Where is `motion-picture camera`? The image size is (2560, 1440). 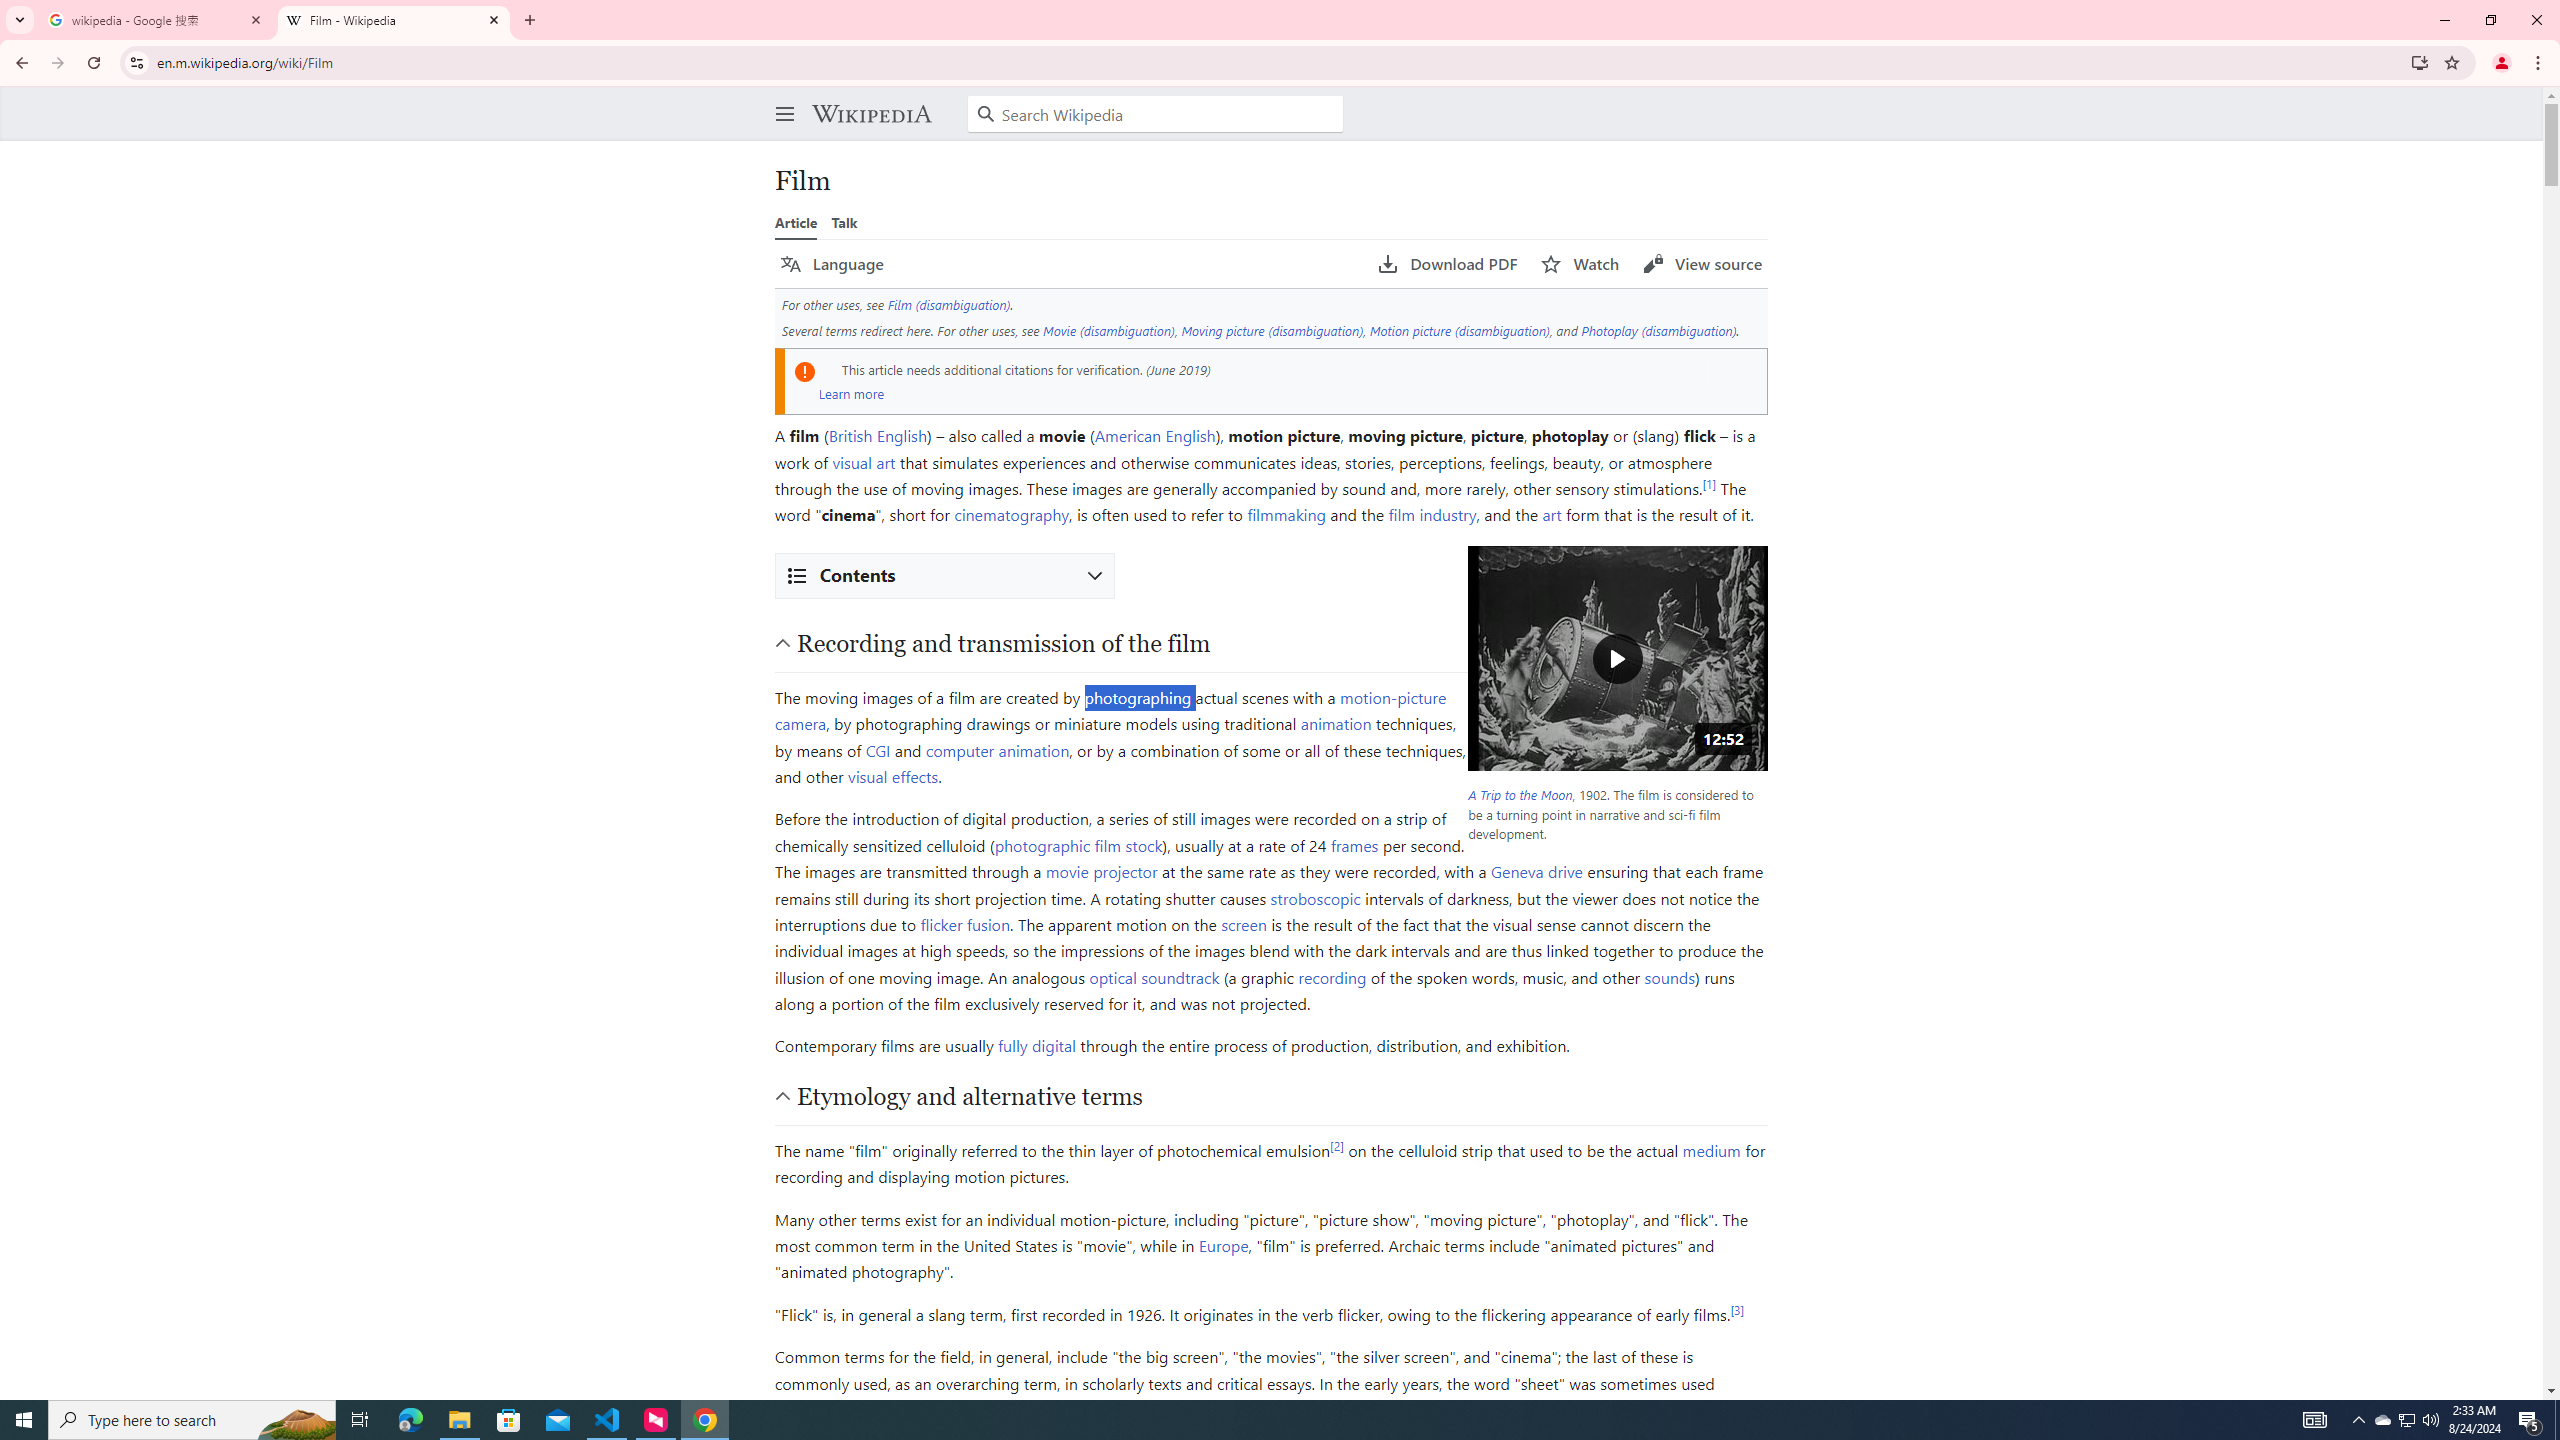 motion-picture camera is located at coordinates (1110, 710).